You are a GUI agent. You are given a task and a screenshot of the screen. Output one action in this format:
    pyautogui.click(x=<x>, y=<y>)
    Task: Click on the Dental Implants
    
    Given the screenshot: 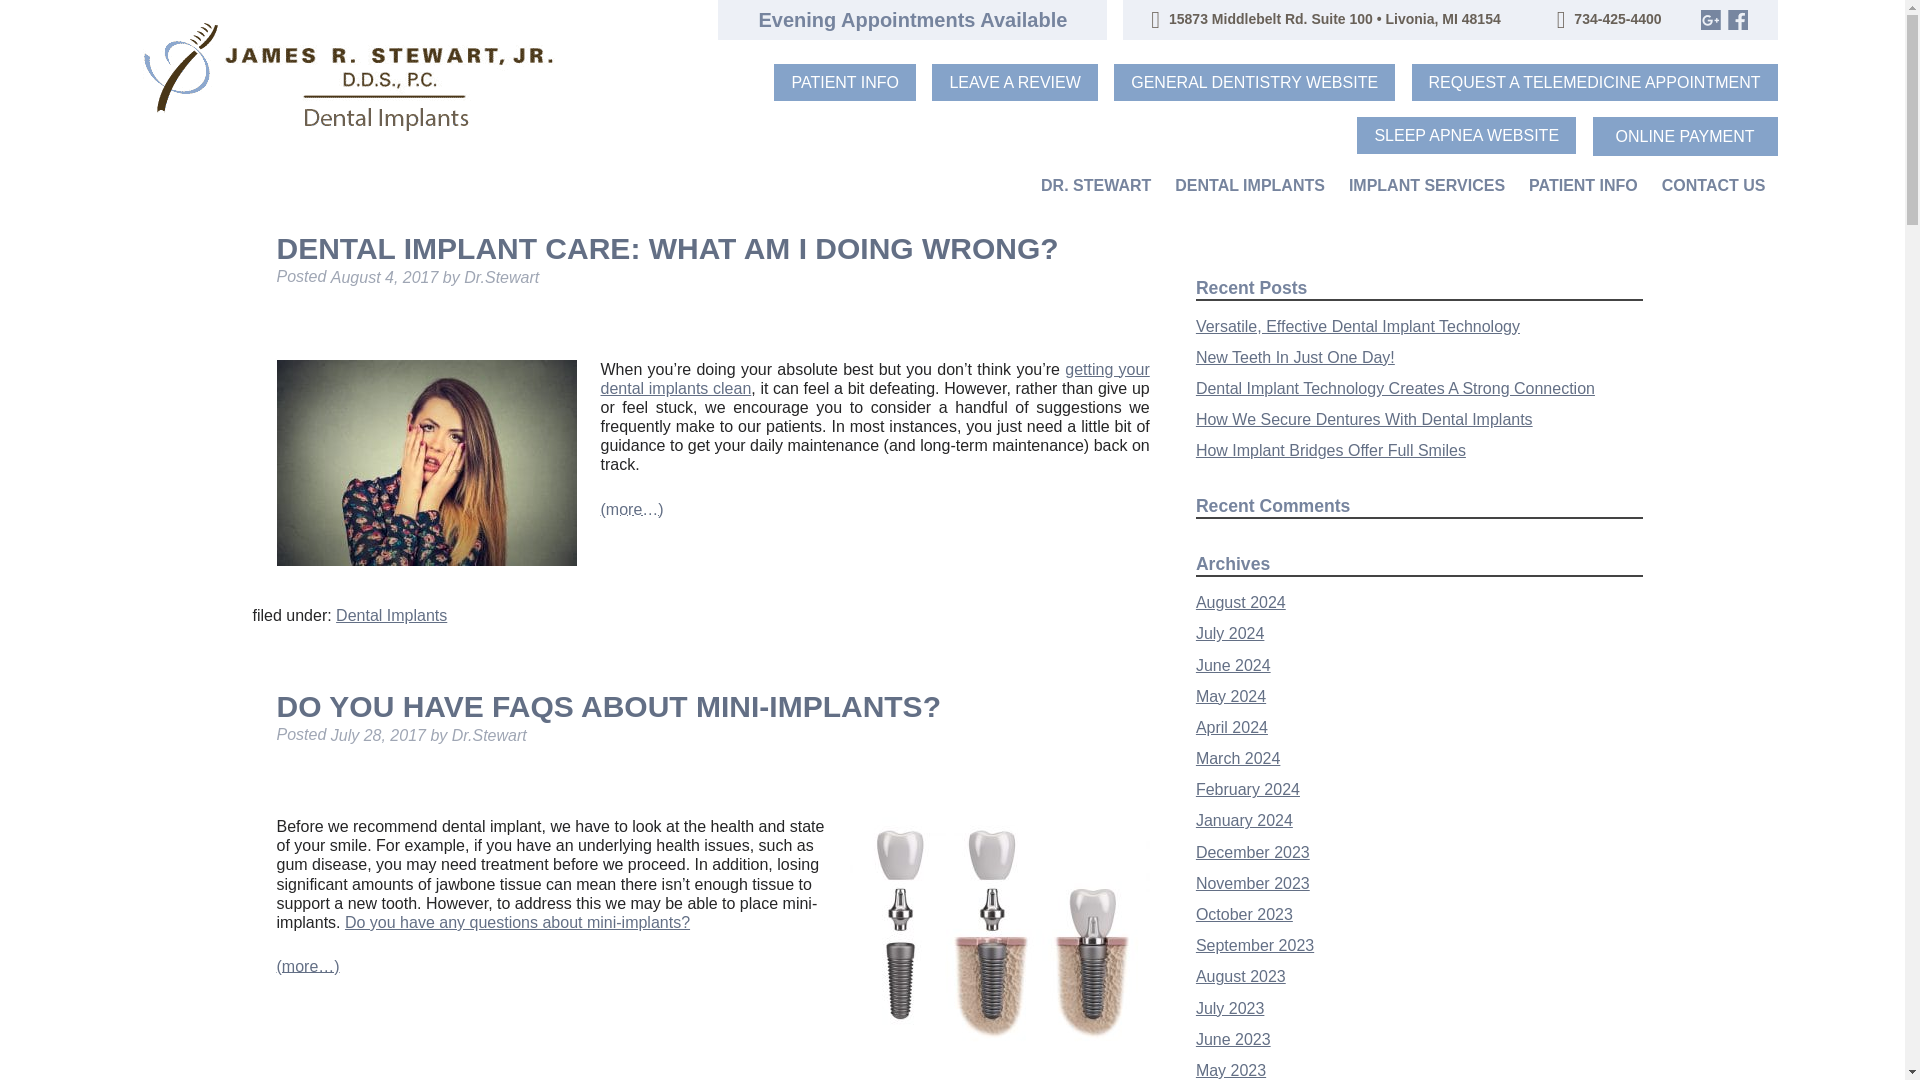 What is the action you would take?
    pyautogui.click(x=392, y=614)
    